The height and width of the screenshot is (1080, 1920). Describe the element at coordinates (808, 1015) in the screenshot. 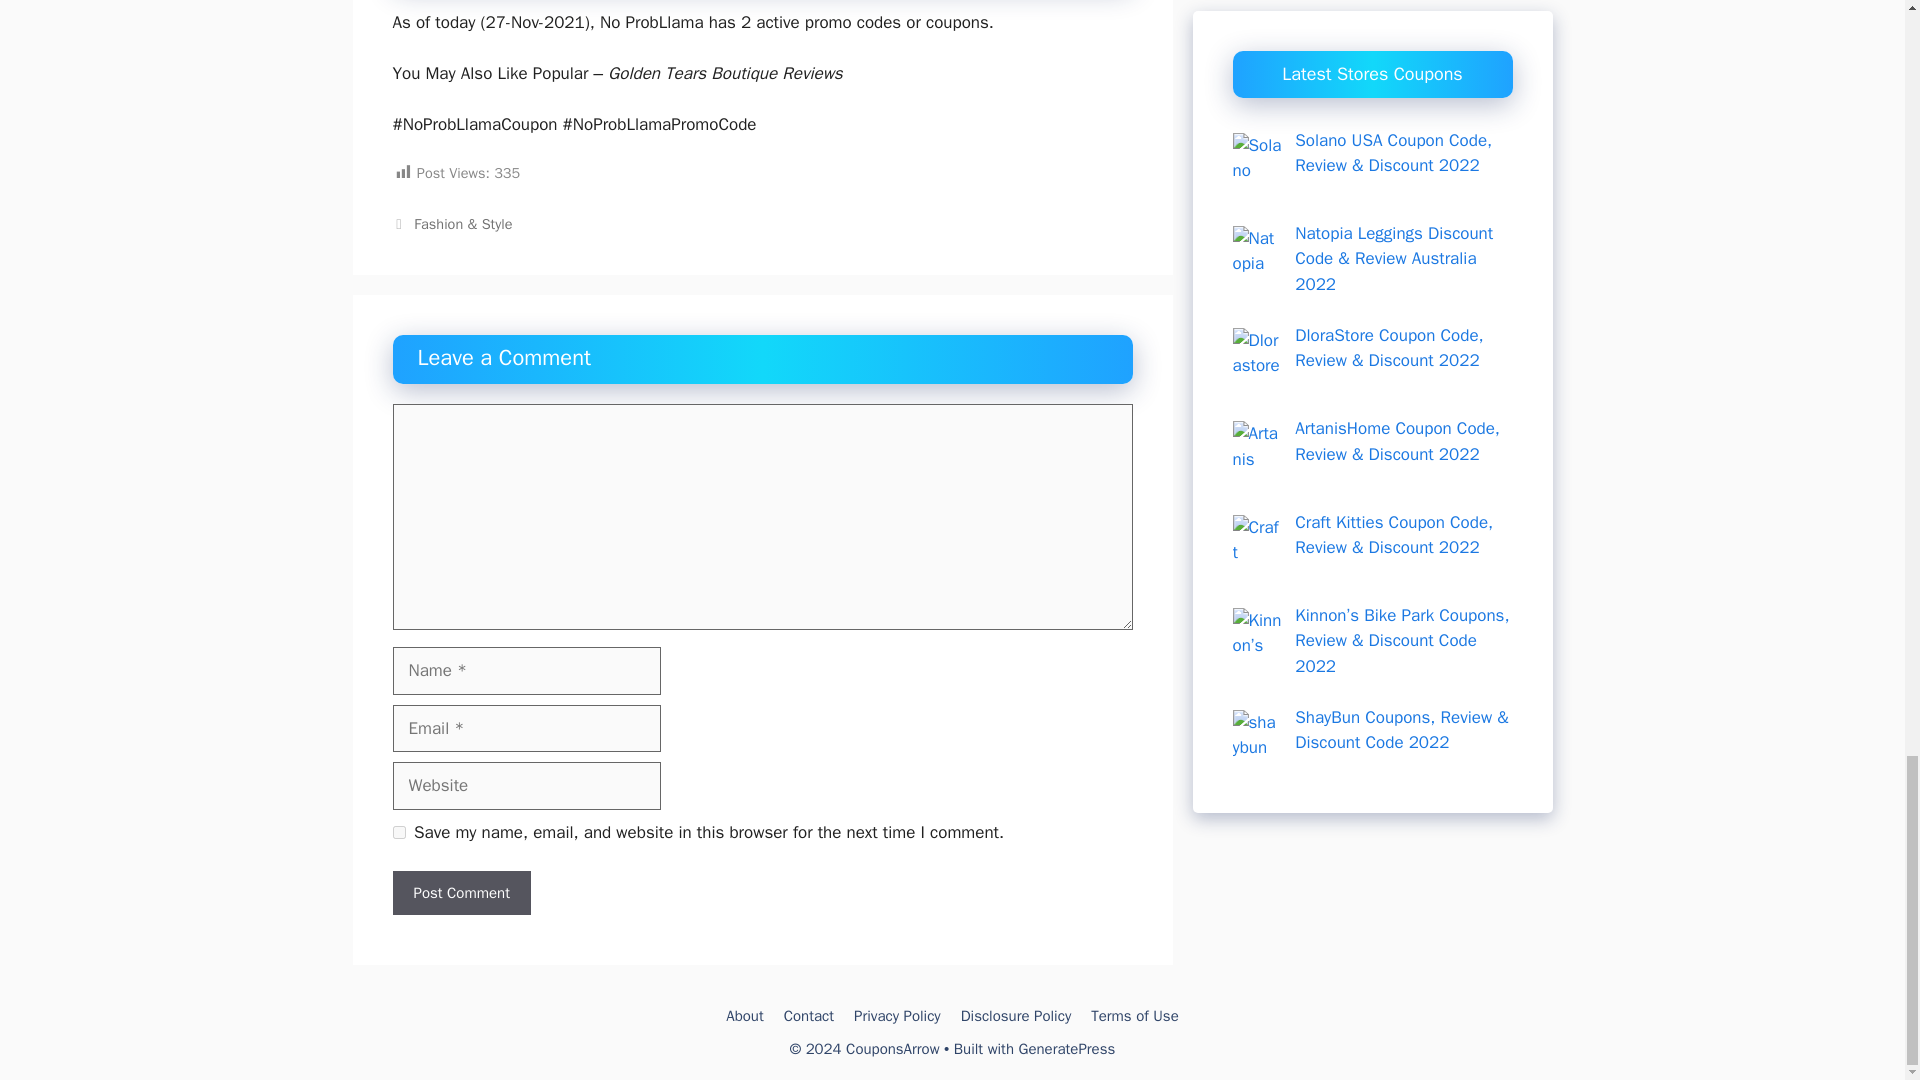

I see `Contact` at that location.